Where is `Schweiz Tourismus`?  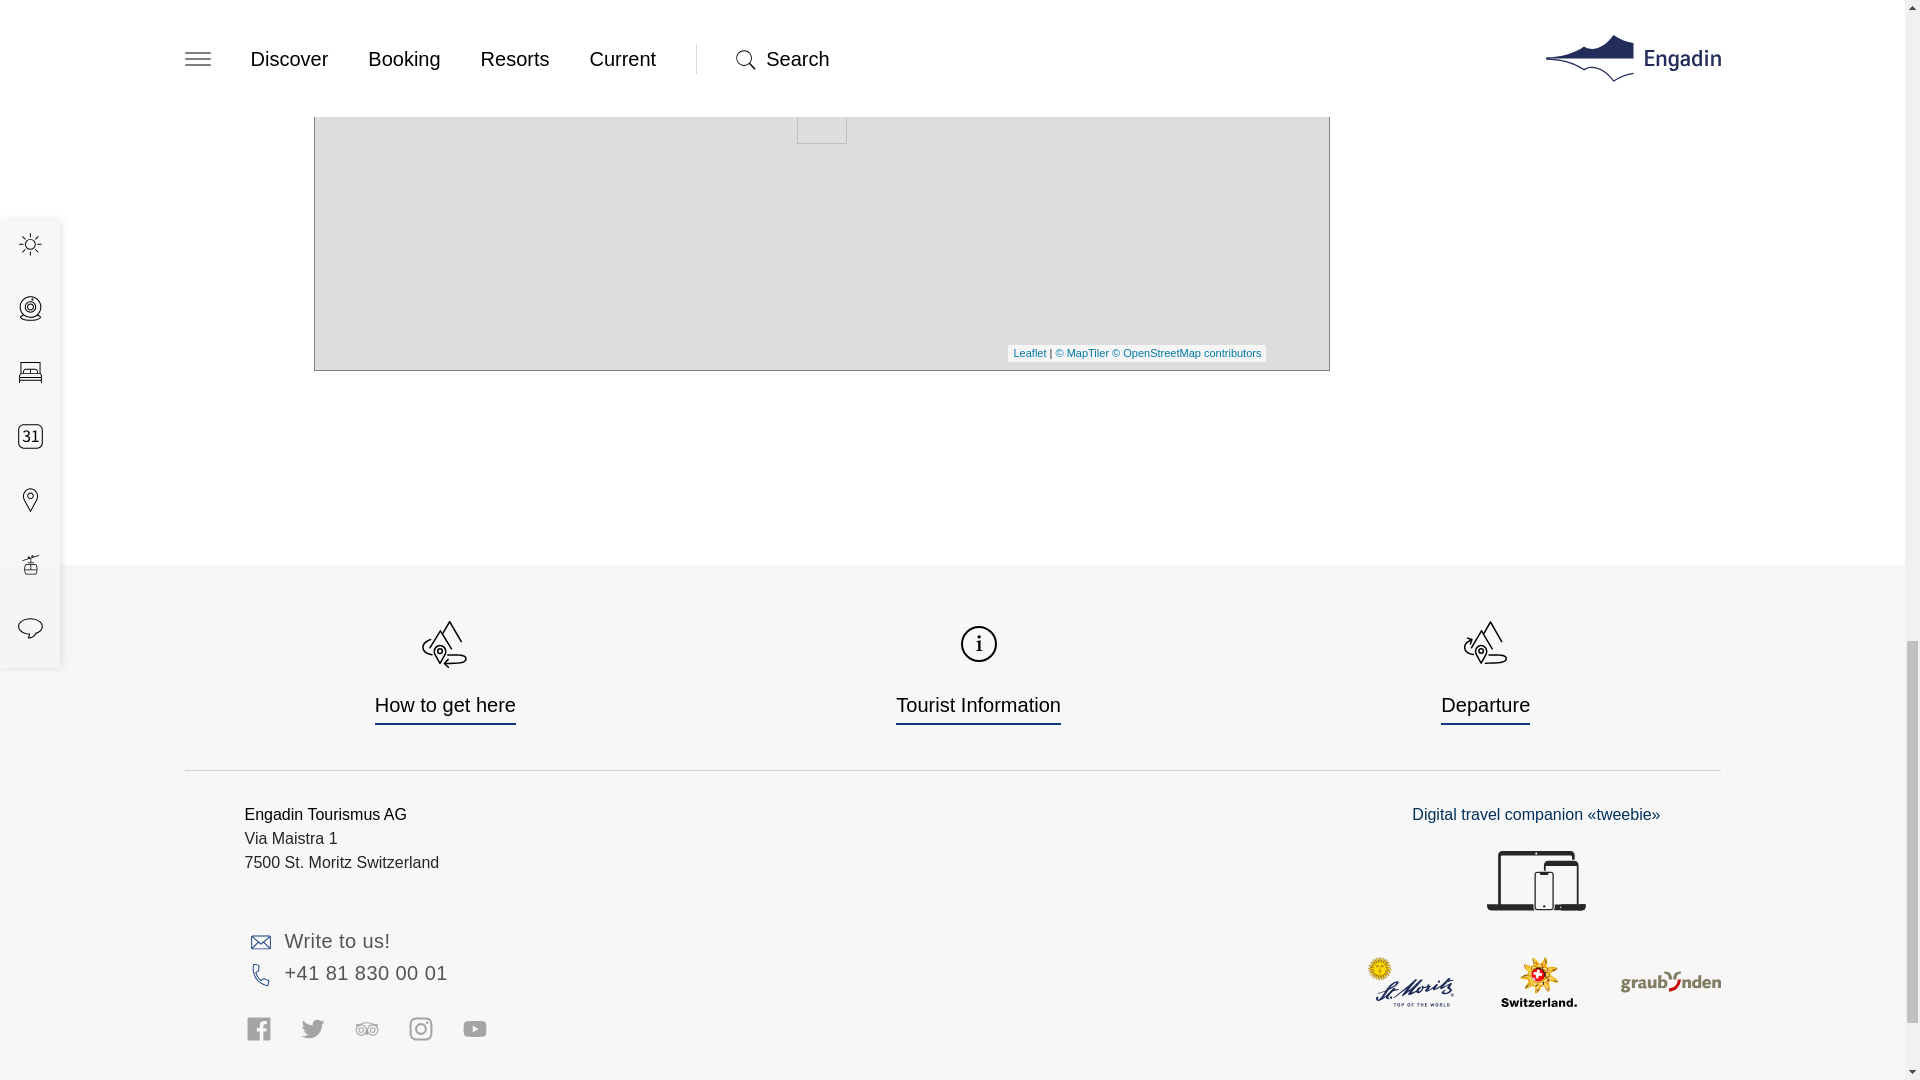 Schweiz Tourismus is located at coordinates (1539, 981).